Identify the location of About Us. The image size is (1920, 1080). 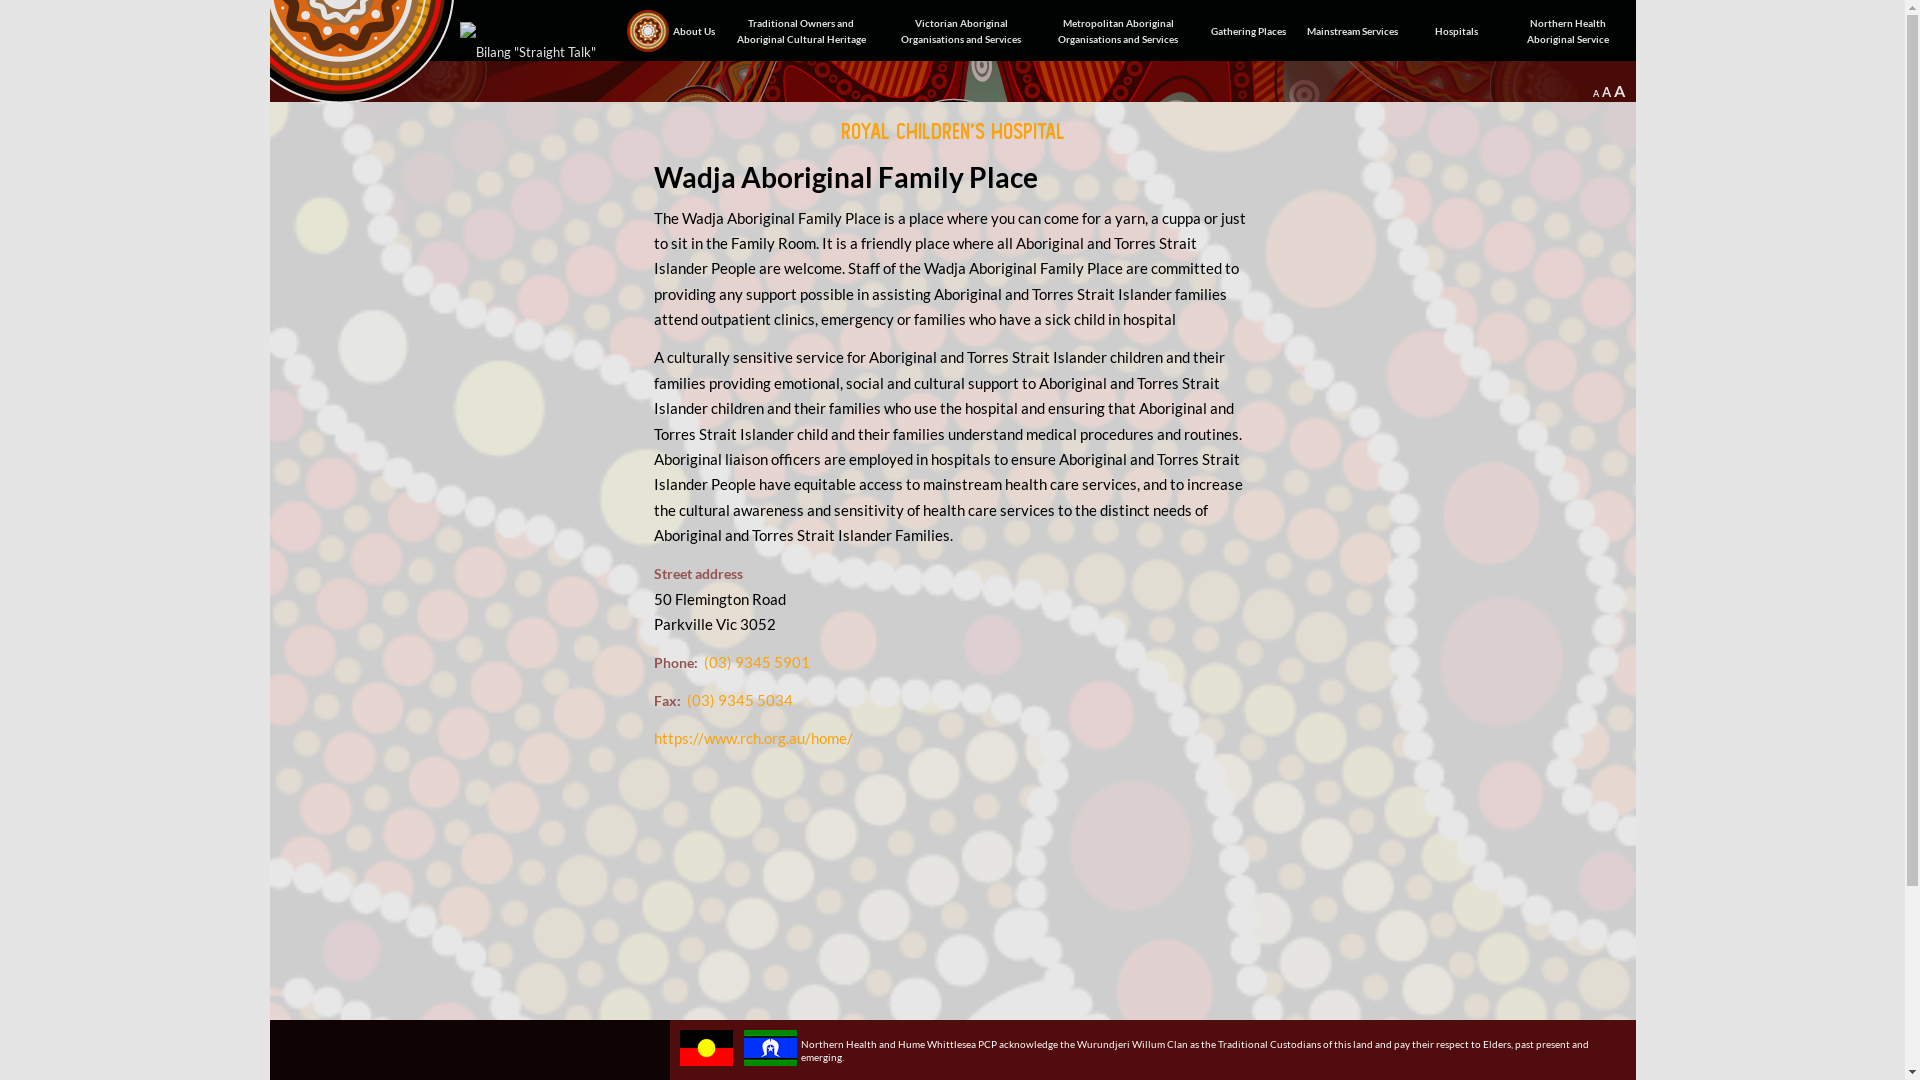
(669, 30).